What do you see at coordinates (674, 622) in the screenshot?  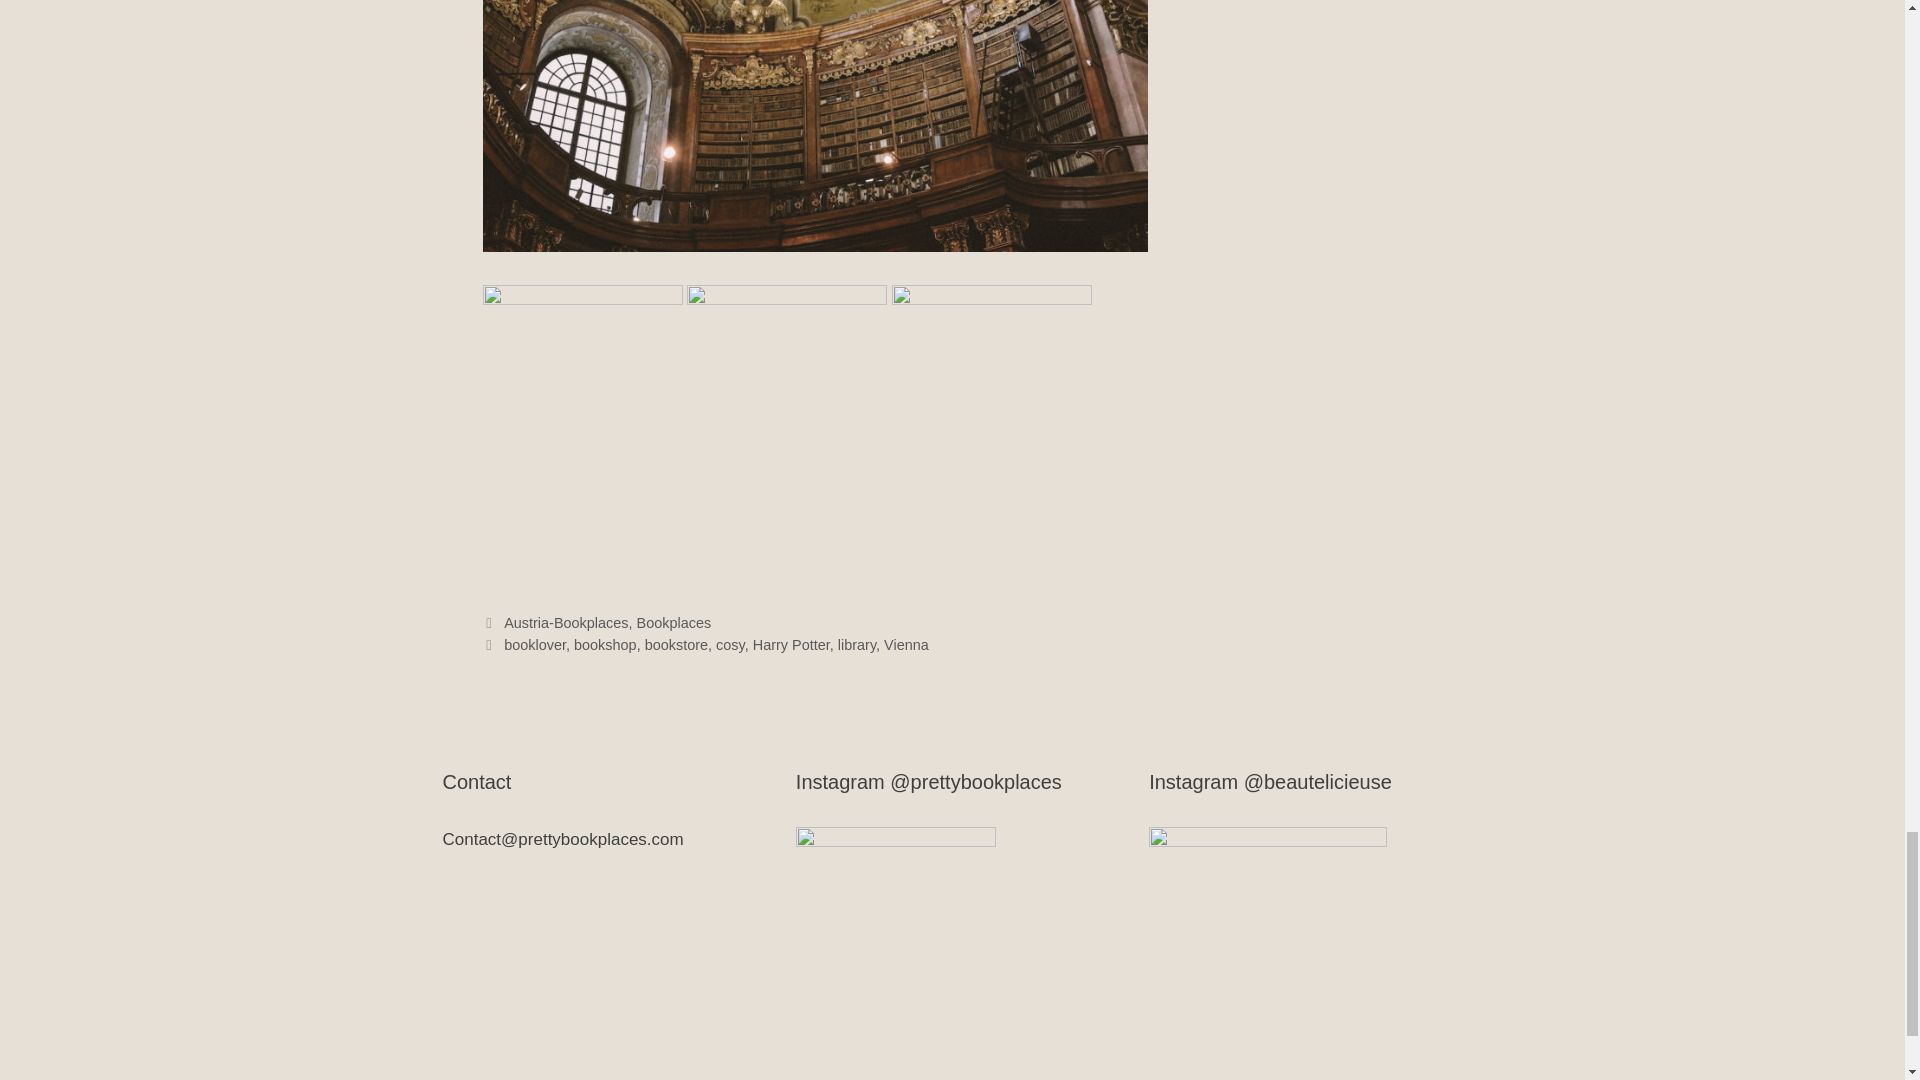 I see `Bookplaces` at bounding box center [674, 622].